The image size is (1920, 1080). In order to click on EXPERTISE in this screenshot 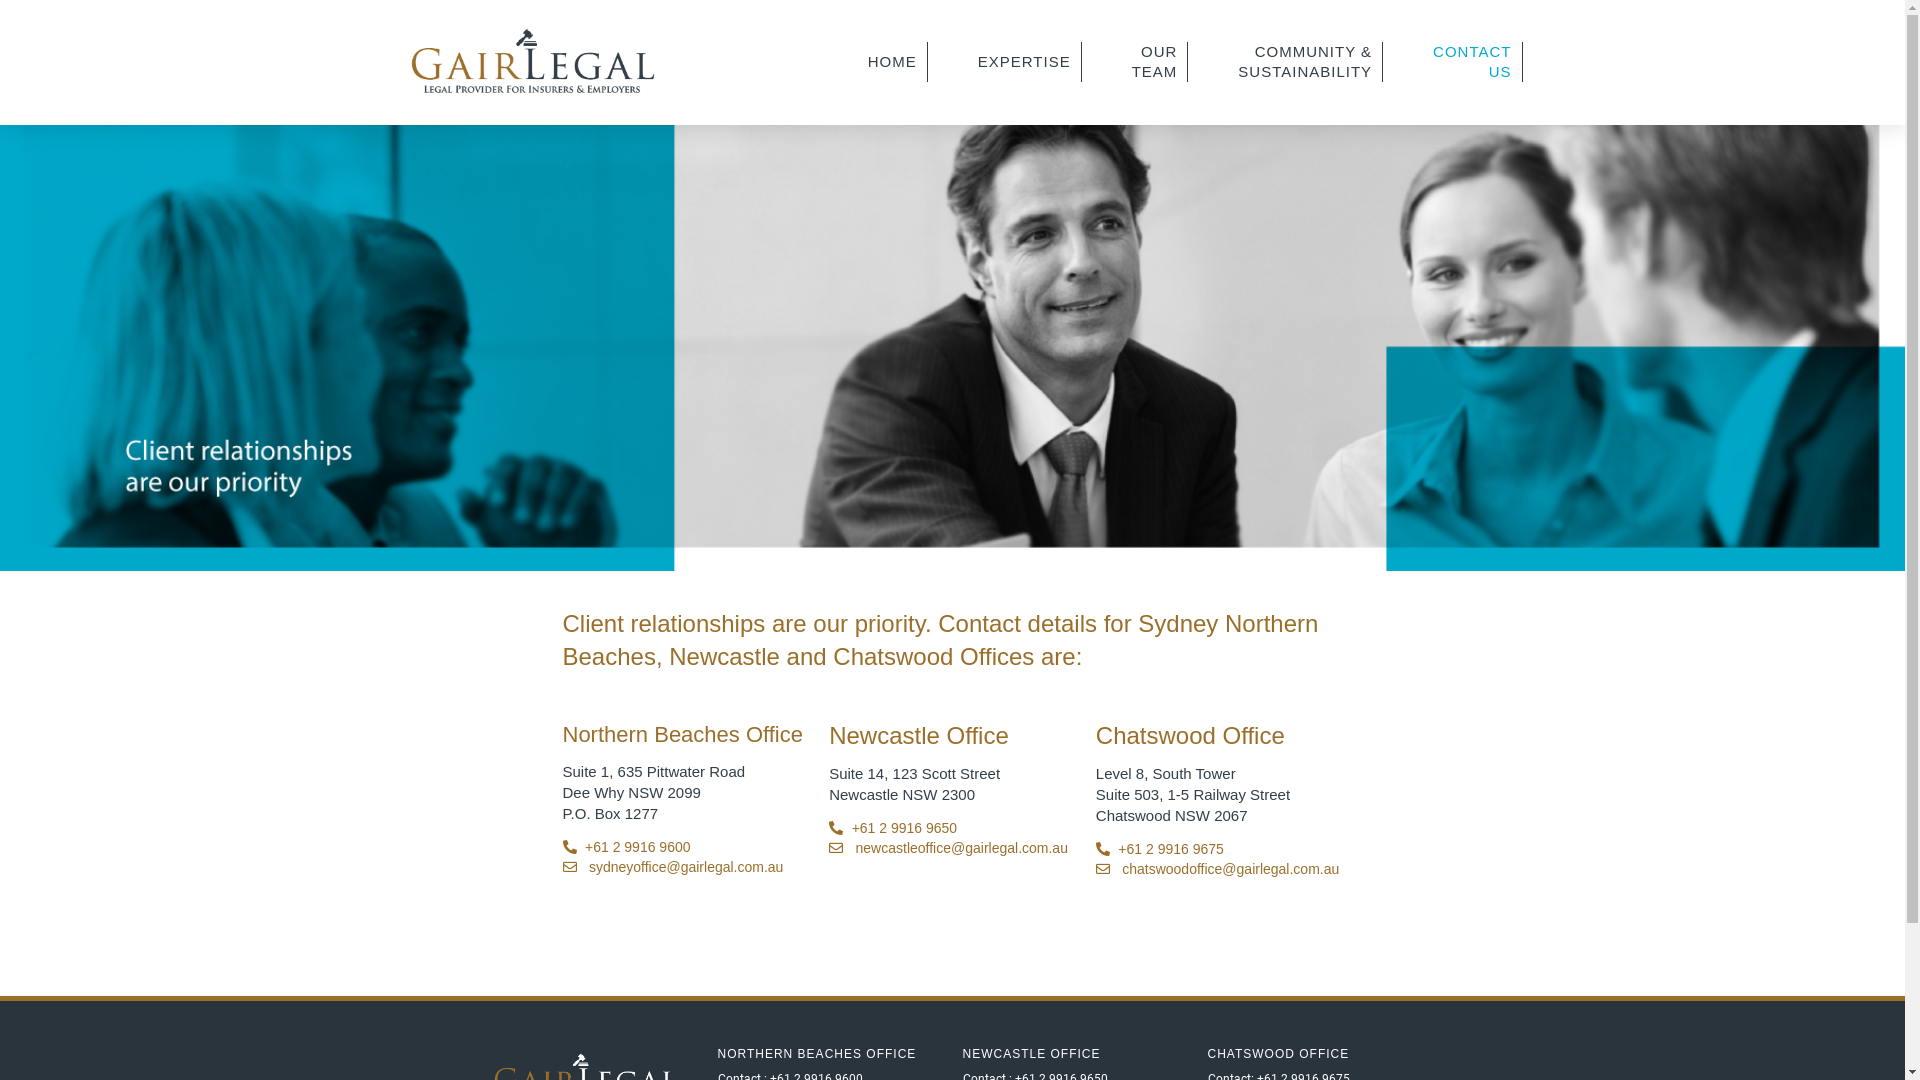, I will do `click(1025, 62)`.